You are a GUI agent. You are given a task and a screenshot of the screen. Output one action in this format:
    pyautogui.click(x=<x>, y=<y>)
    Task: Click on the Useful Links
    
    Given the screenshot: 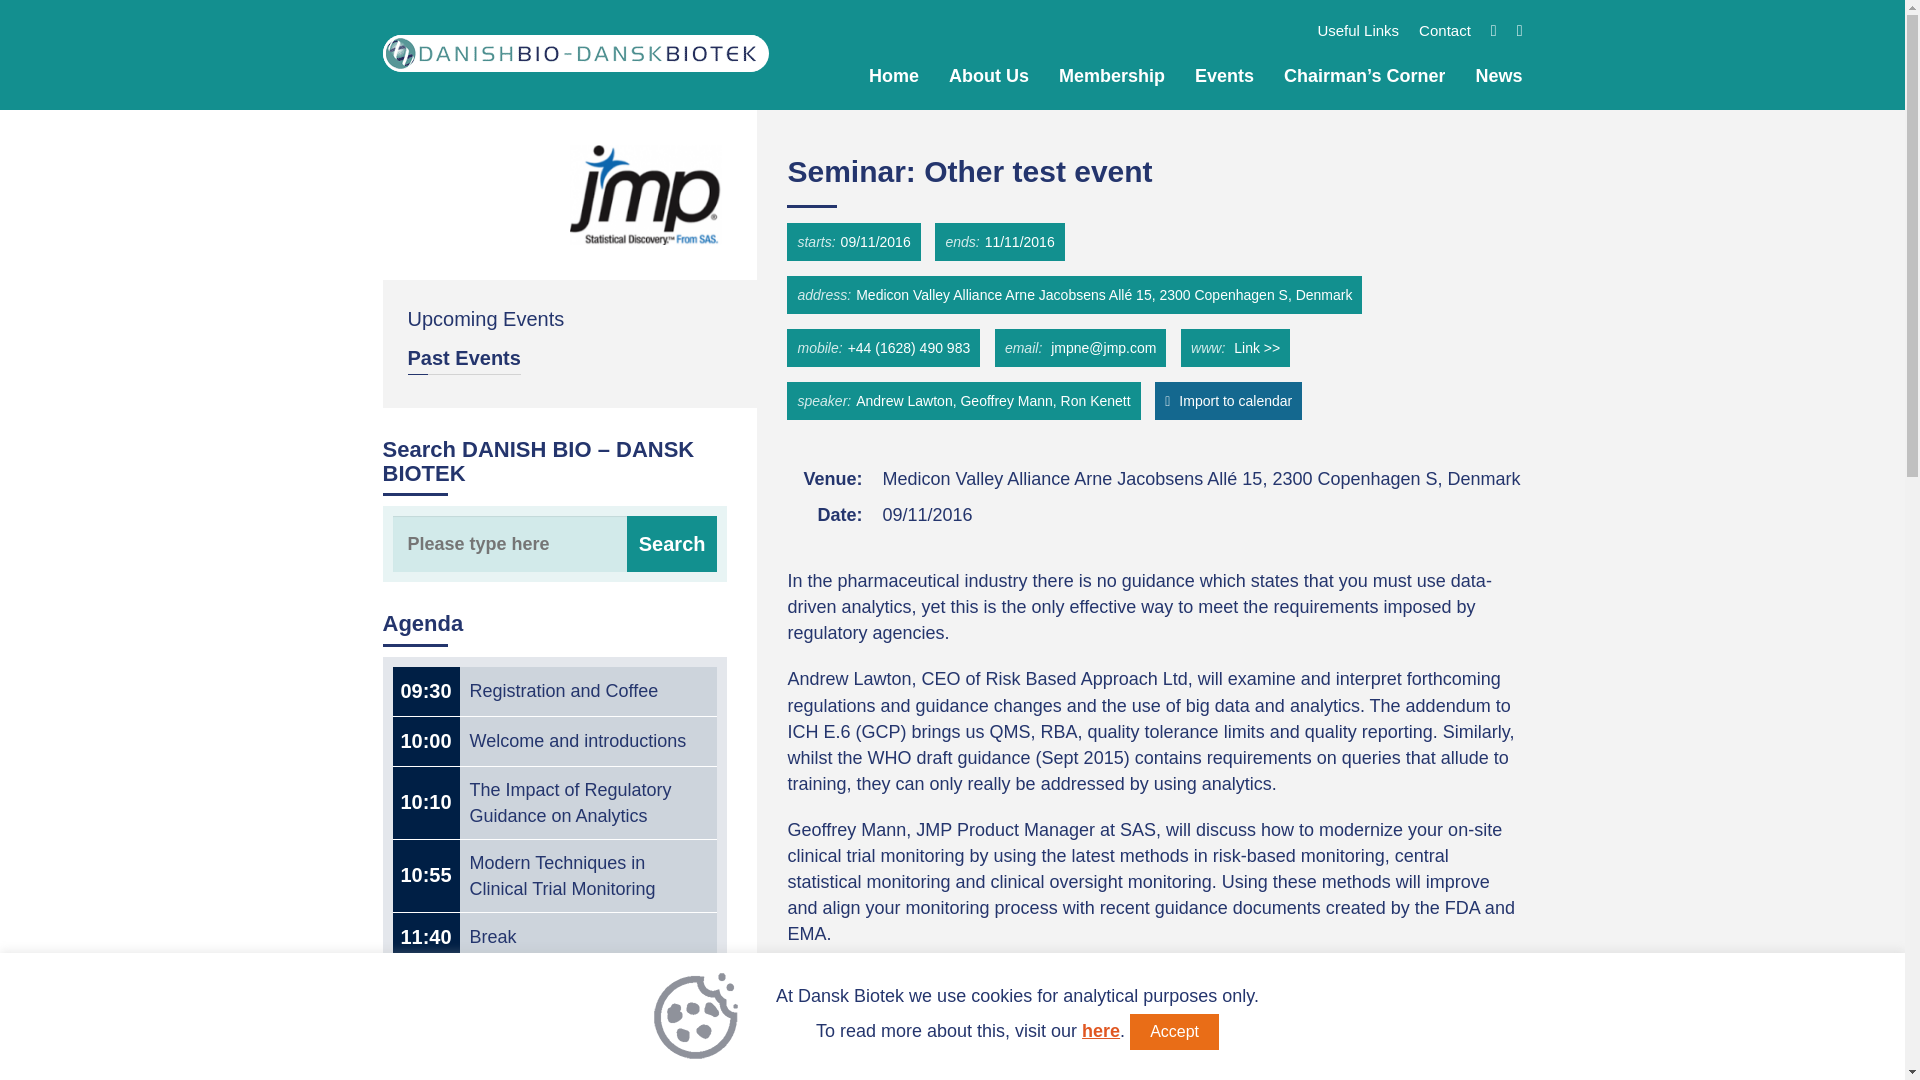 What is the action you would take?
    pyautogui.click(x=1358, y=30)
    